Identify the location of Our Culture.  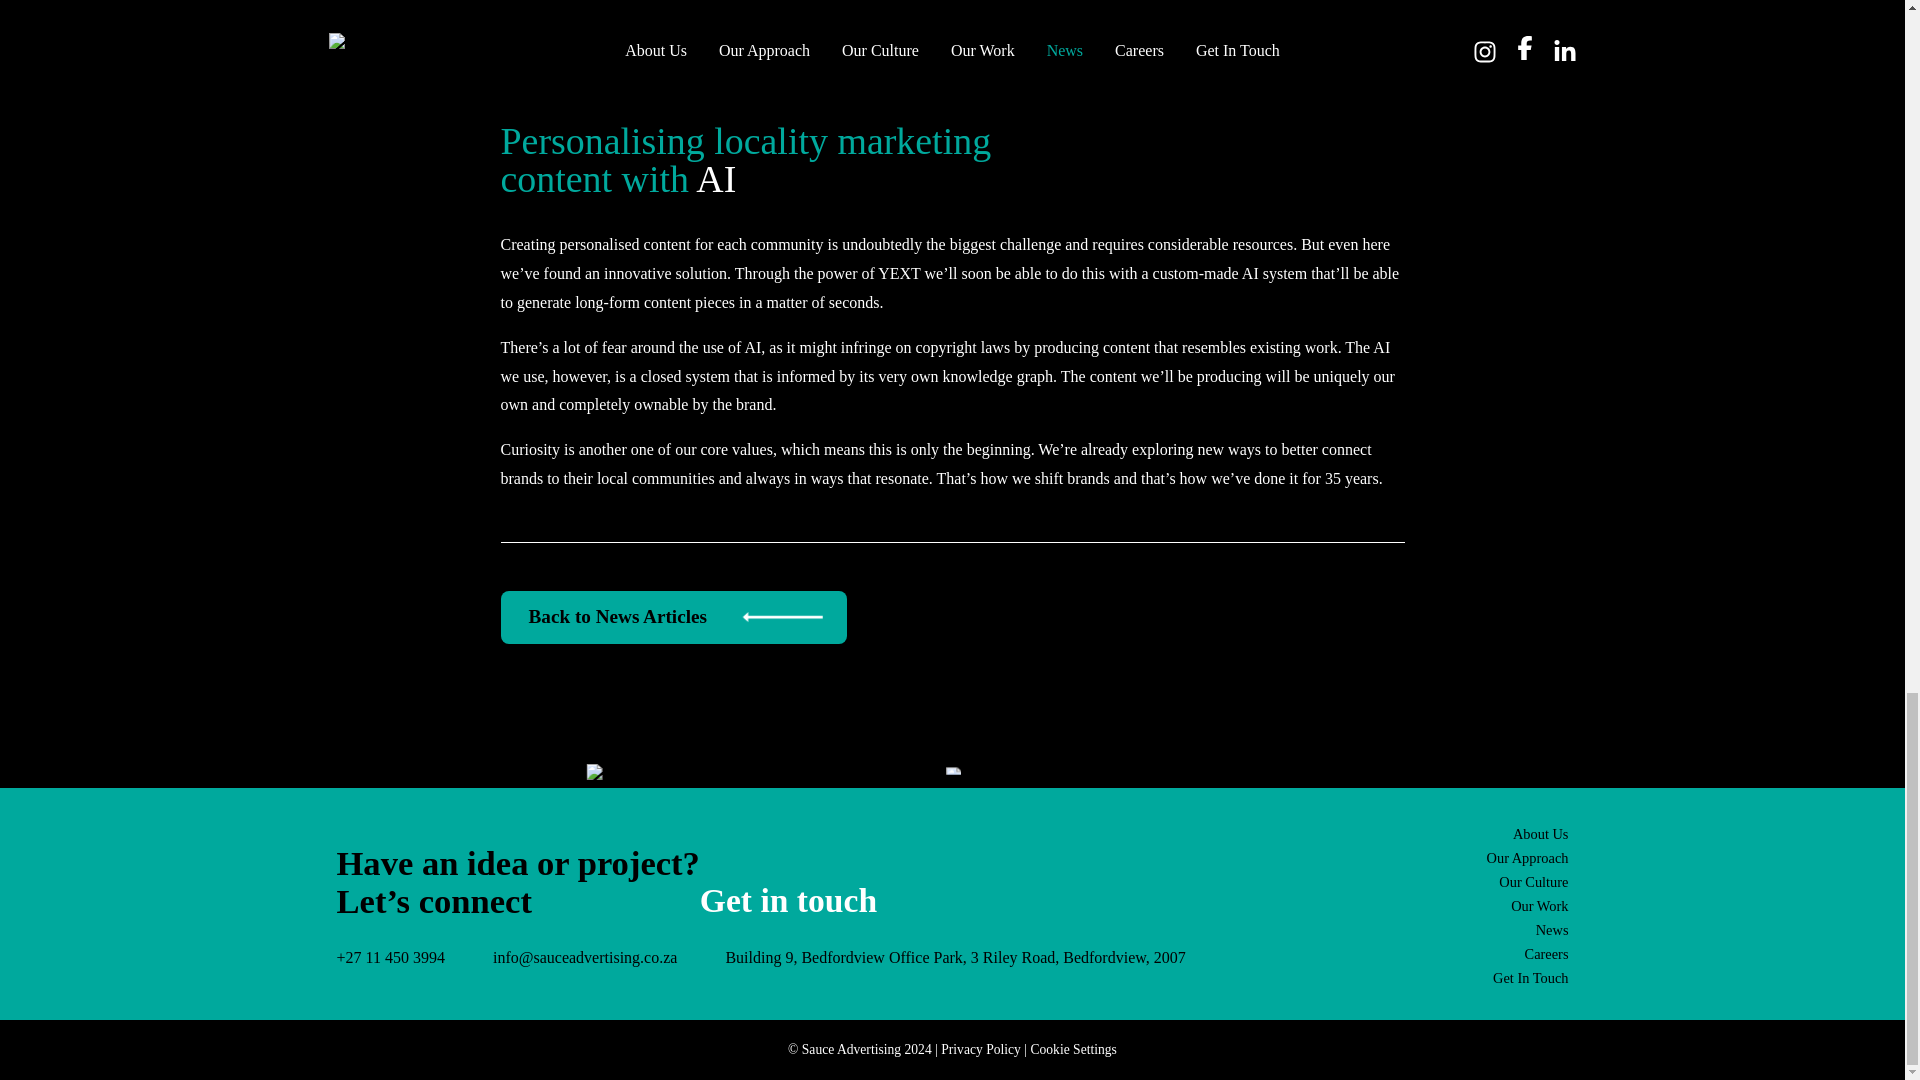
(1534, 881).